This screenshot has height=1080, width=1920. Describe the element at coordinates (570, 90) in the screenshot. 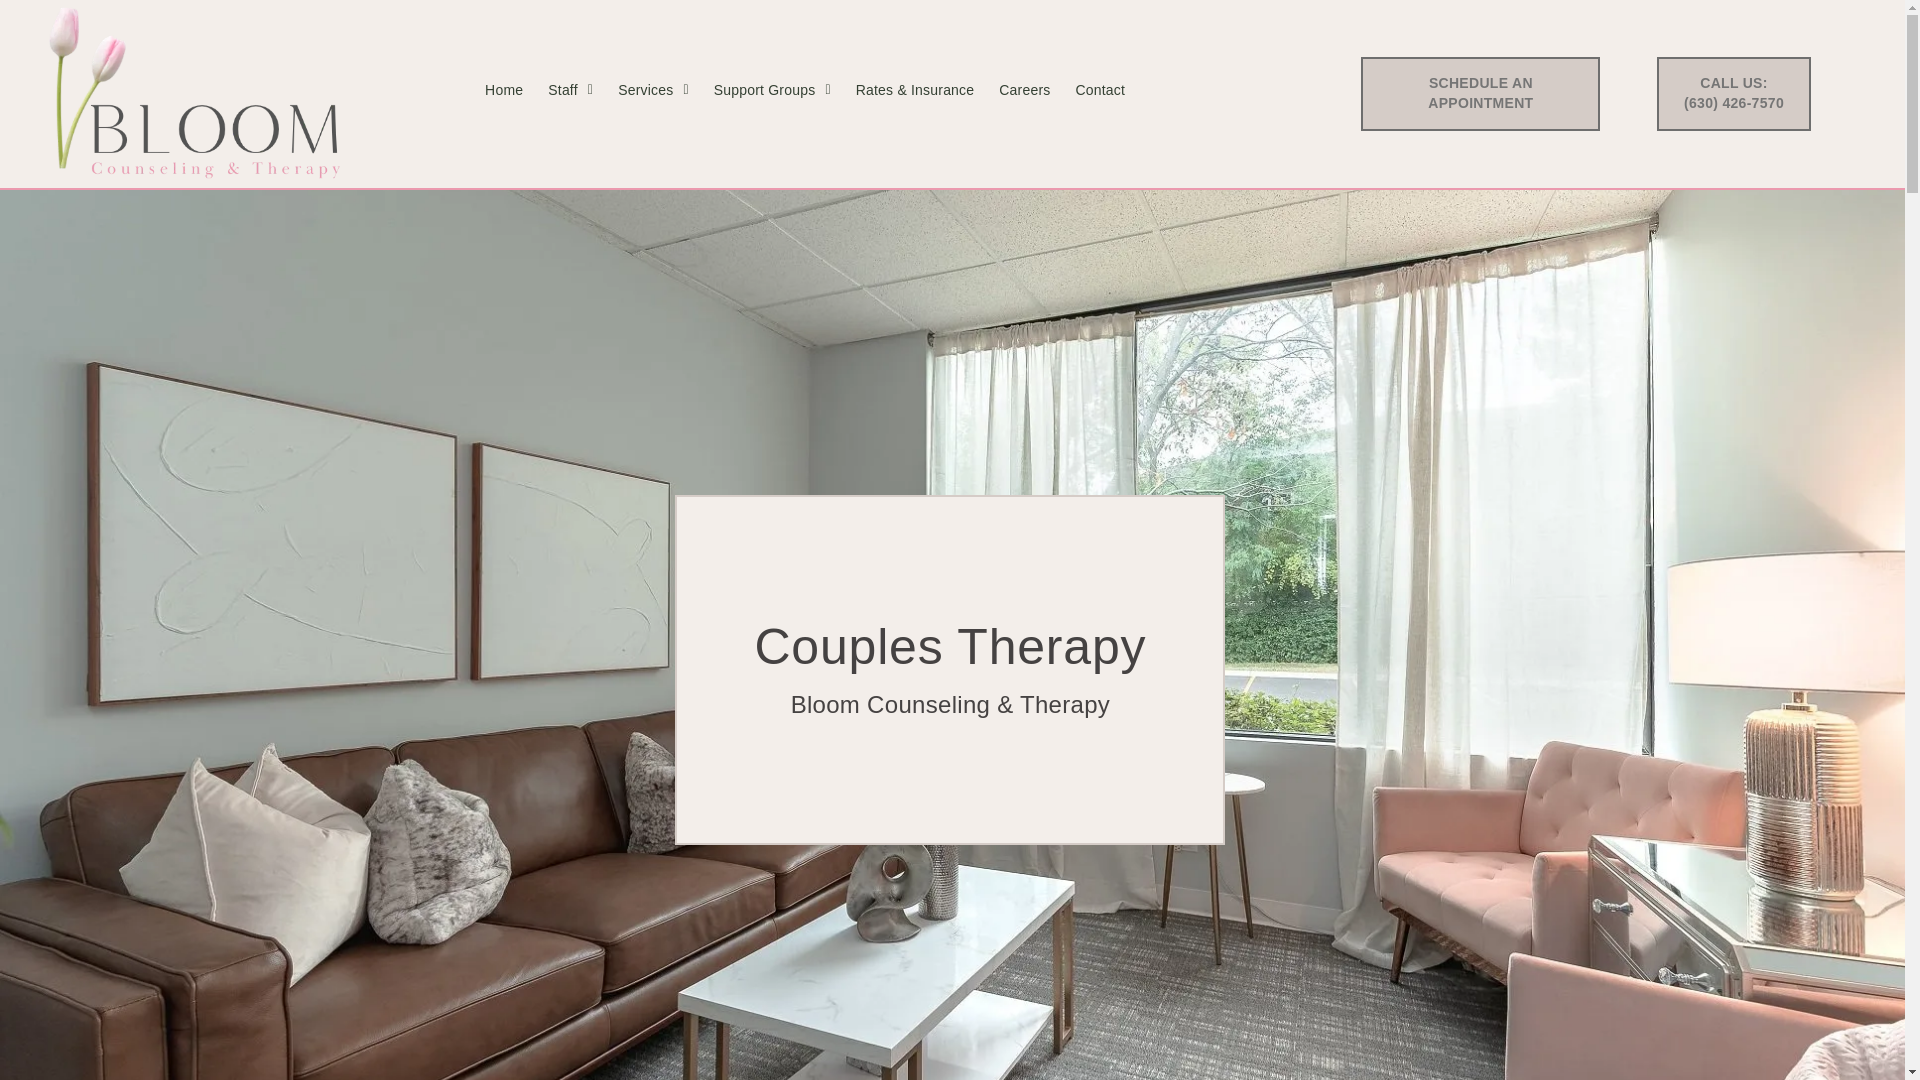

I see `Staff` at that location.